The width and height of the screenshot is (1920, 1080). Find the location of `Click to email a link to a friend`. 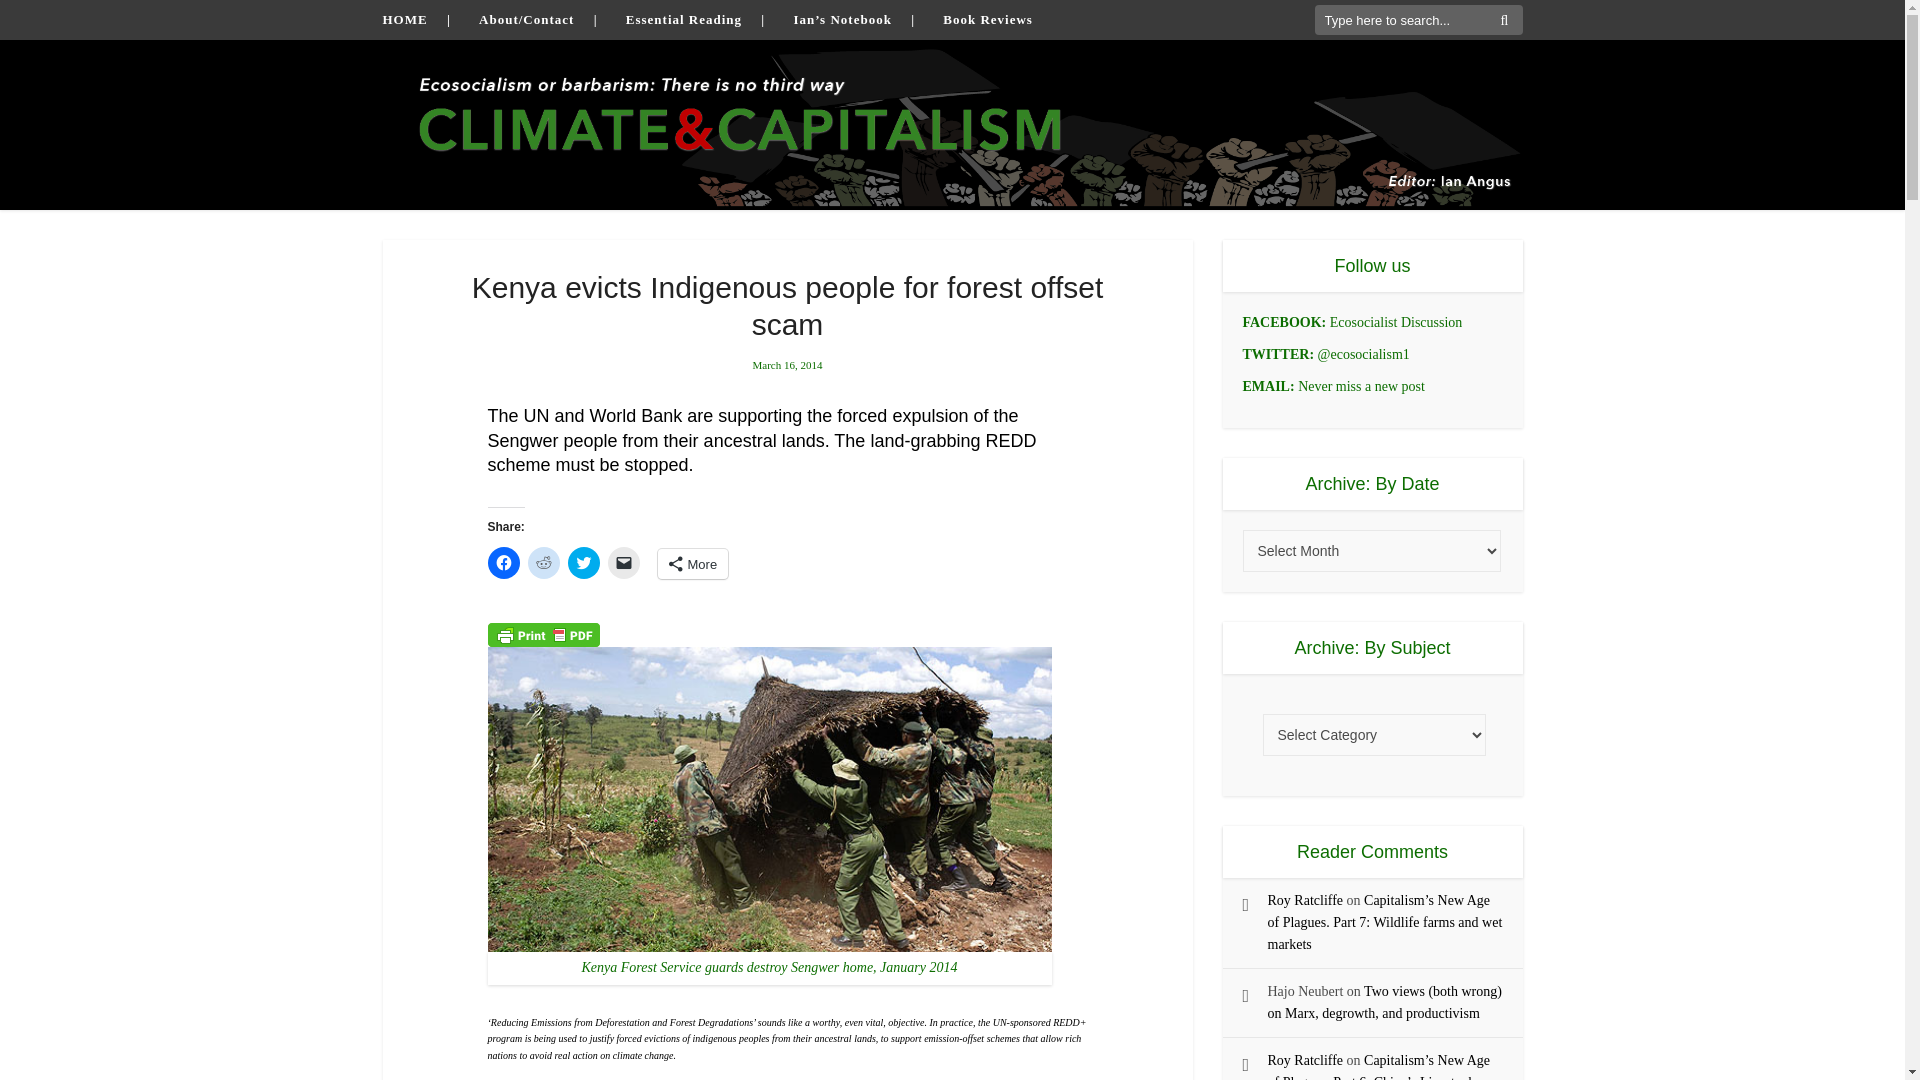

Click to email a link to a friend is located at coordinates (624, 562).